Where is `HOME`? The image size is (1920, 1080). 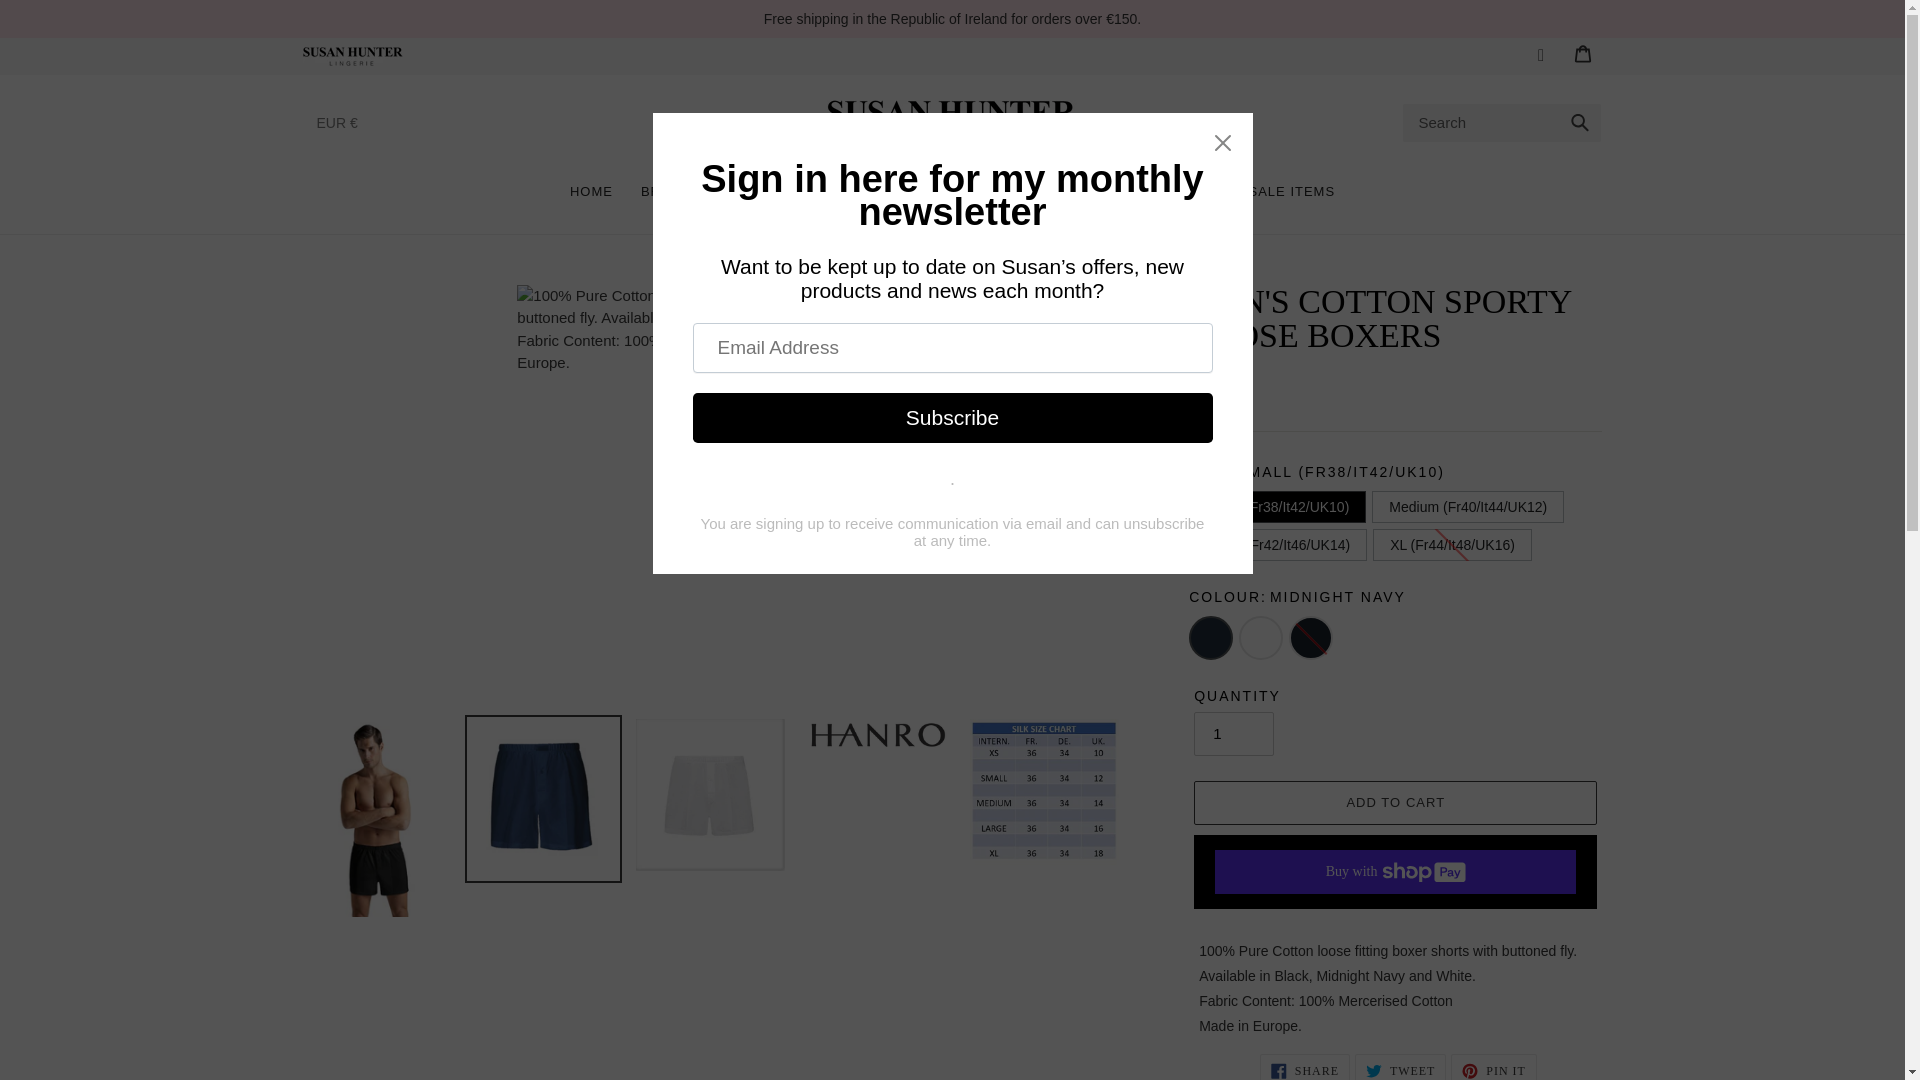
HOME is located at coordinates (592, 188).